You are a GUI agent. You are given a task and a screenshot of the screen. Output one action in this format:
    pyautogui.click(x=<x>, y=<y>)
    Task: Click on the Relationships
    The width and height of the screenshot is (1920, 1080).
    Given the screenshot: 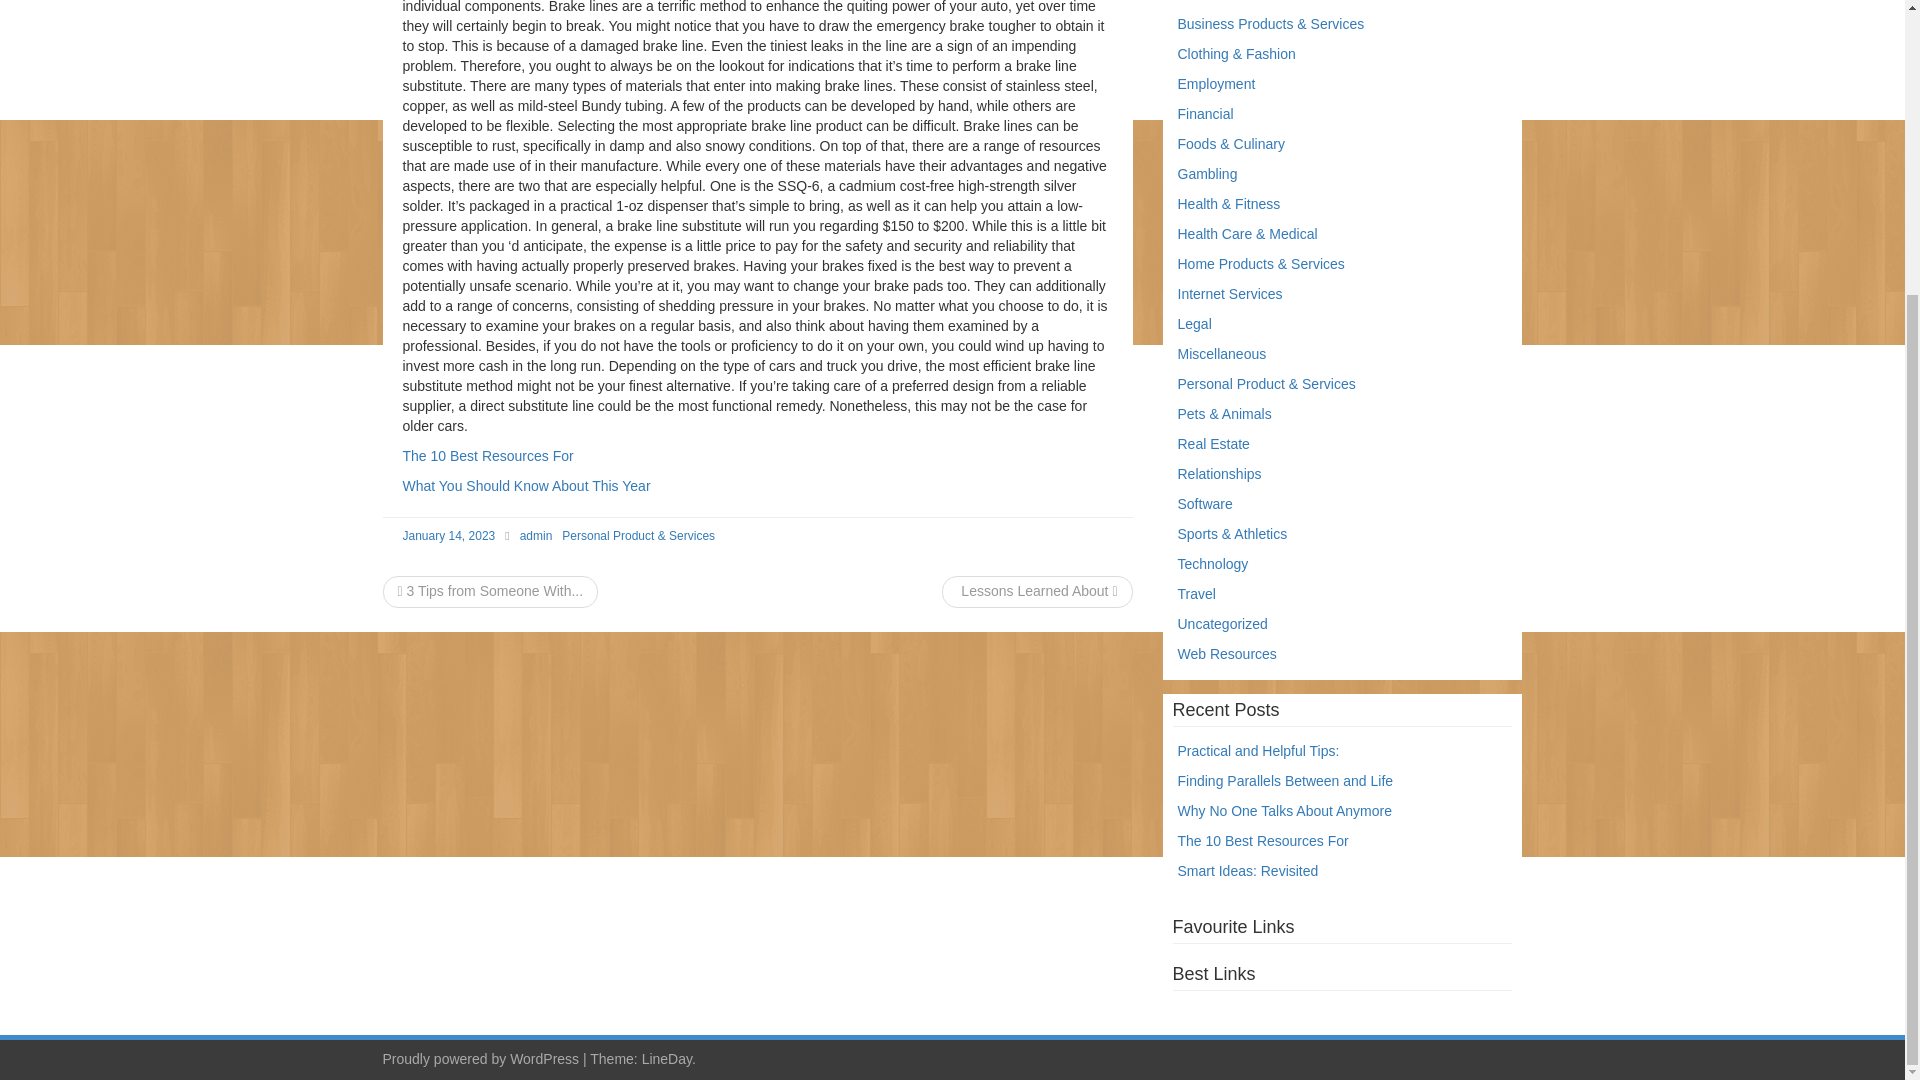 What is the action you would take?
    pyautogui.click(x=1220, y=473)
    